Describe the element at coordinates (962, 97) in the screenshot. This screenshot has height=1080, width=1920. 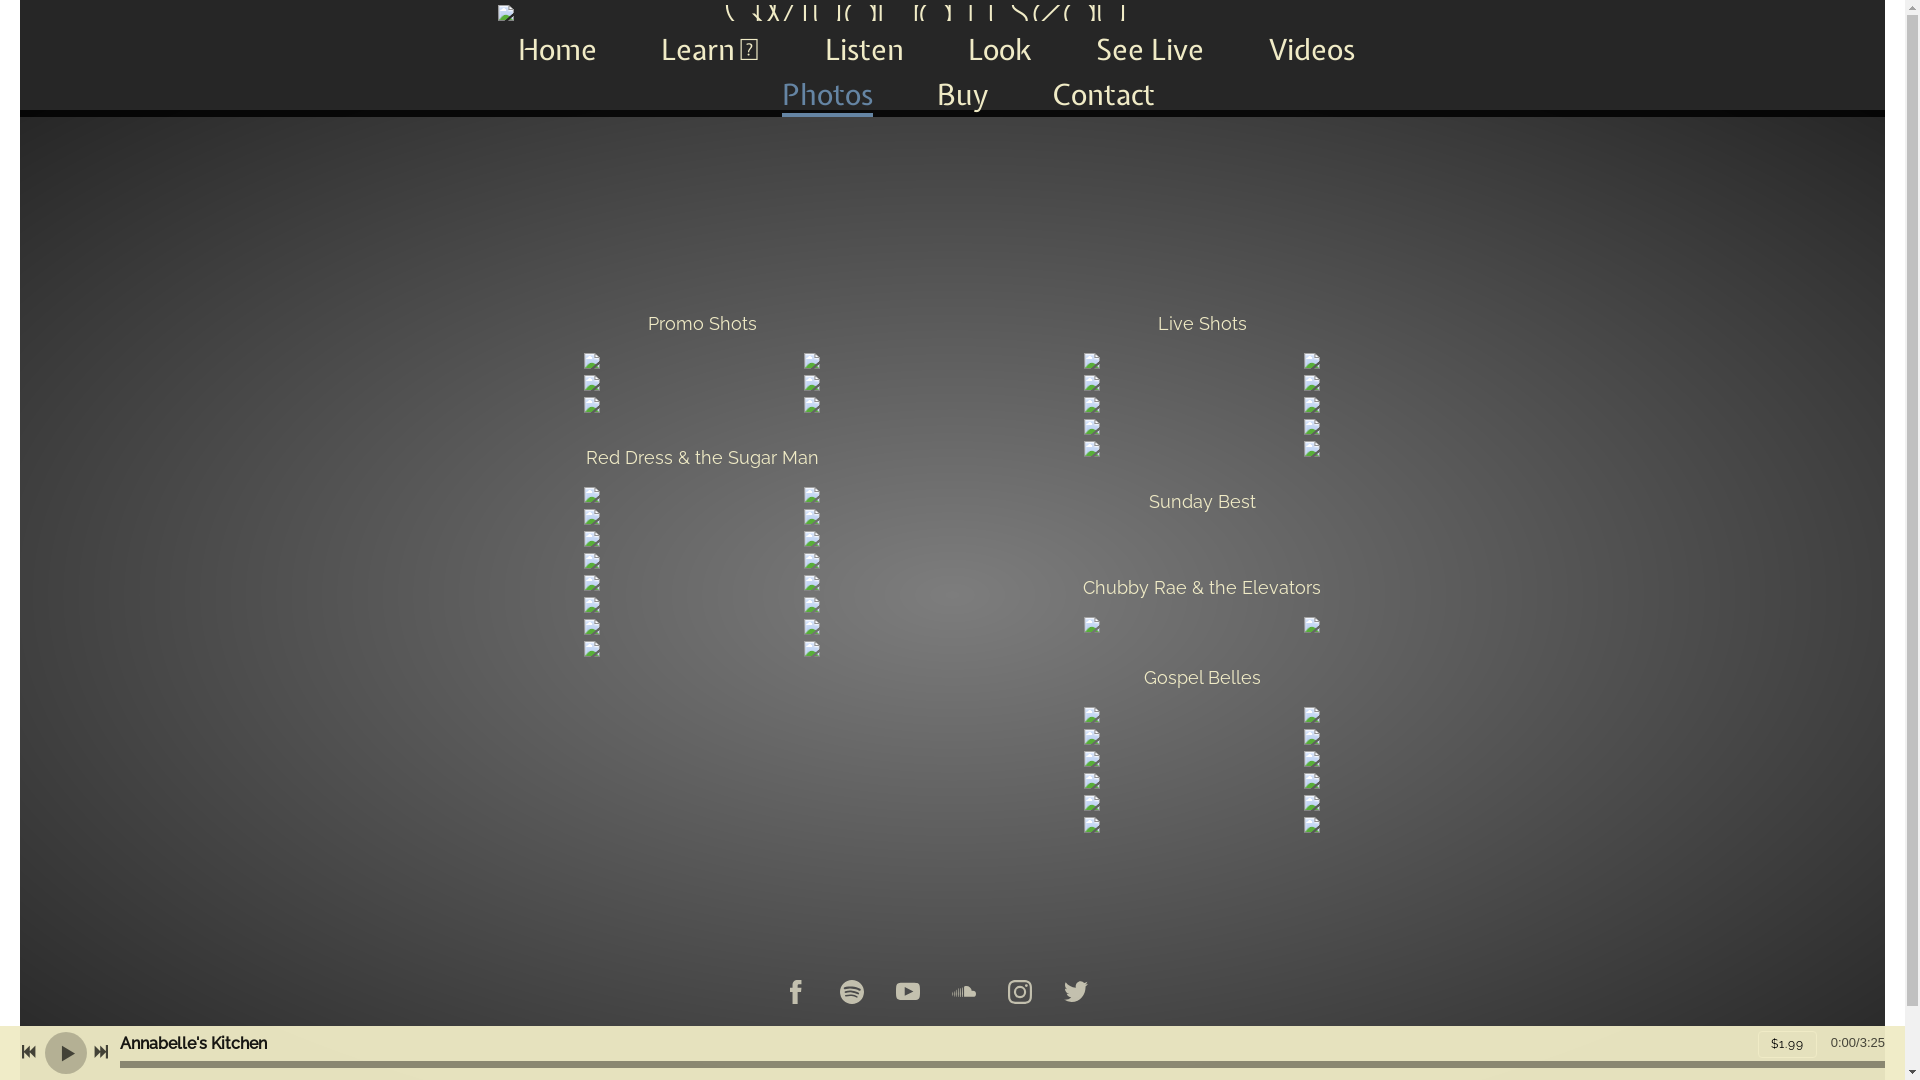
I see `Buy` at that location.